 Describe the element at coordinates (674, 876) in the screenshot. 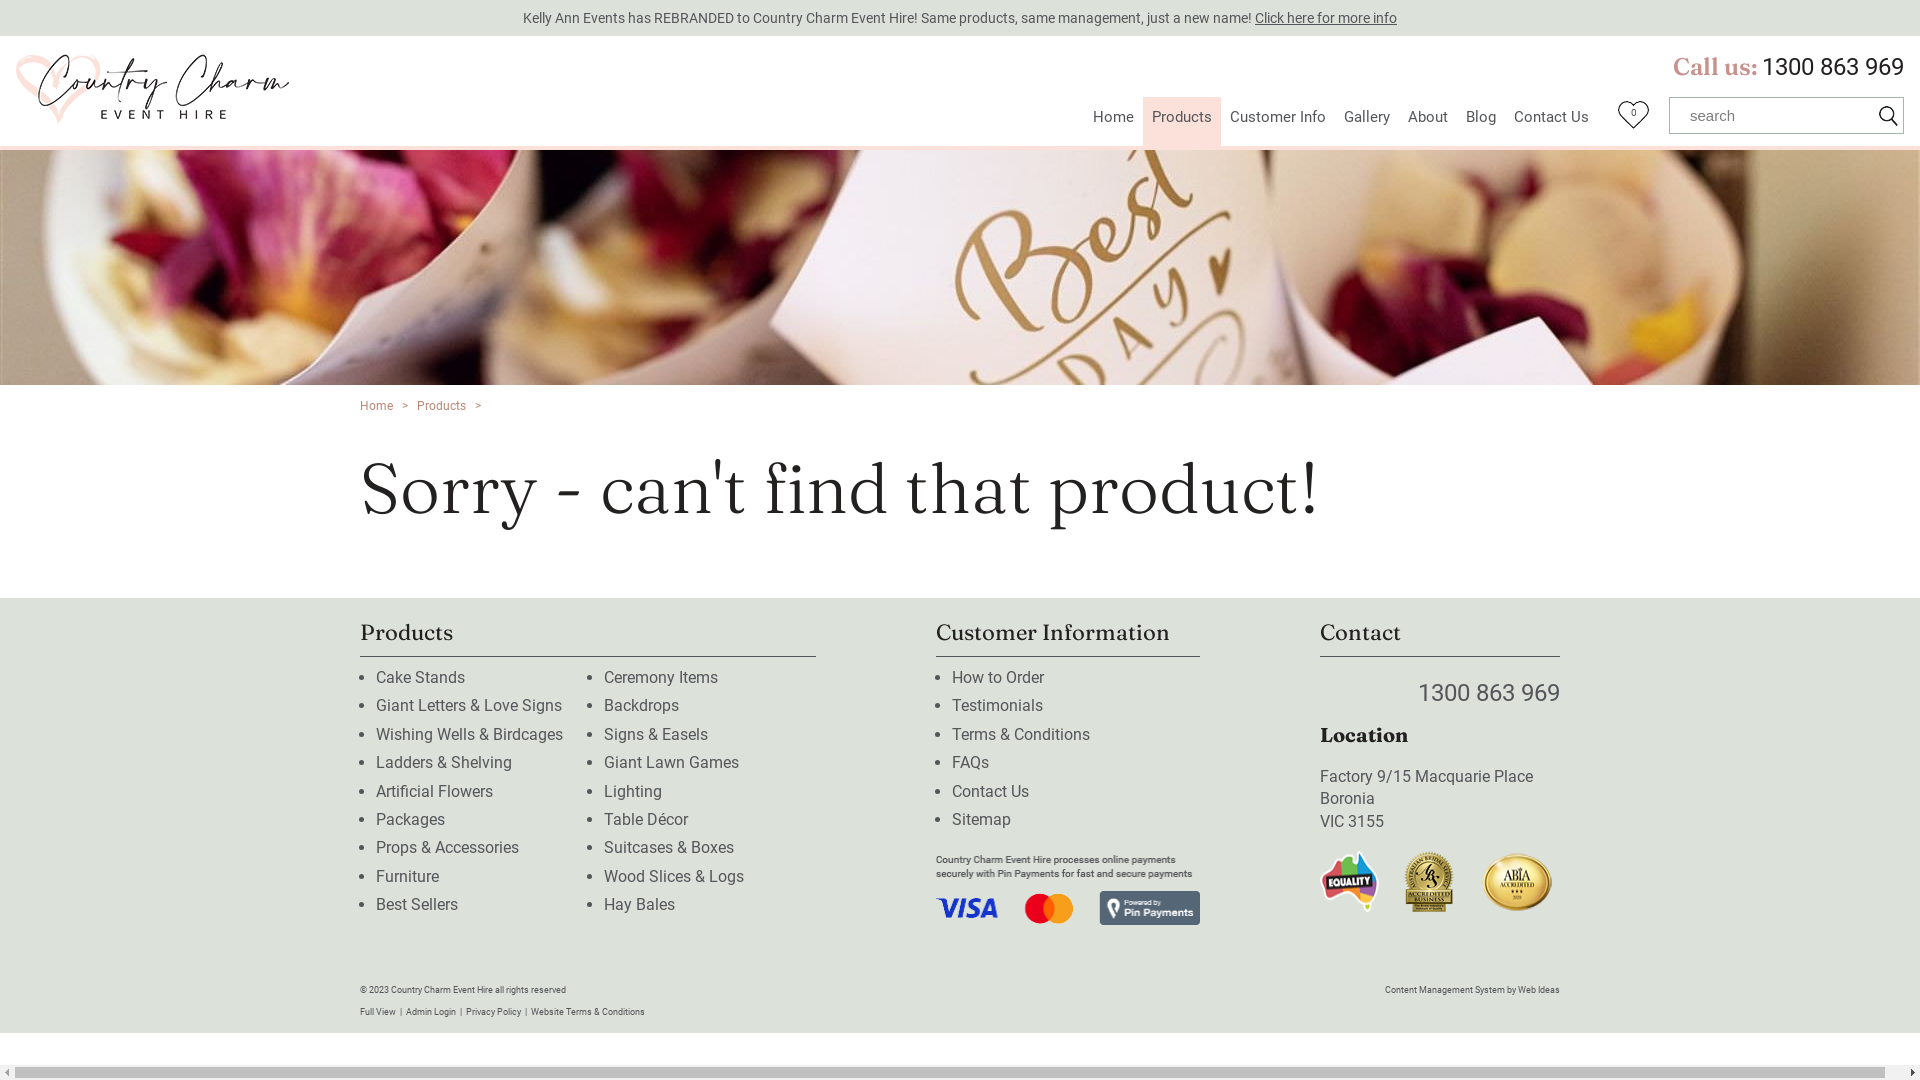

I see `Wood Slices & Logs` at that location.